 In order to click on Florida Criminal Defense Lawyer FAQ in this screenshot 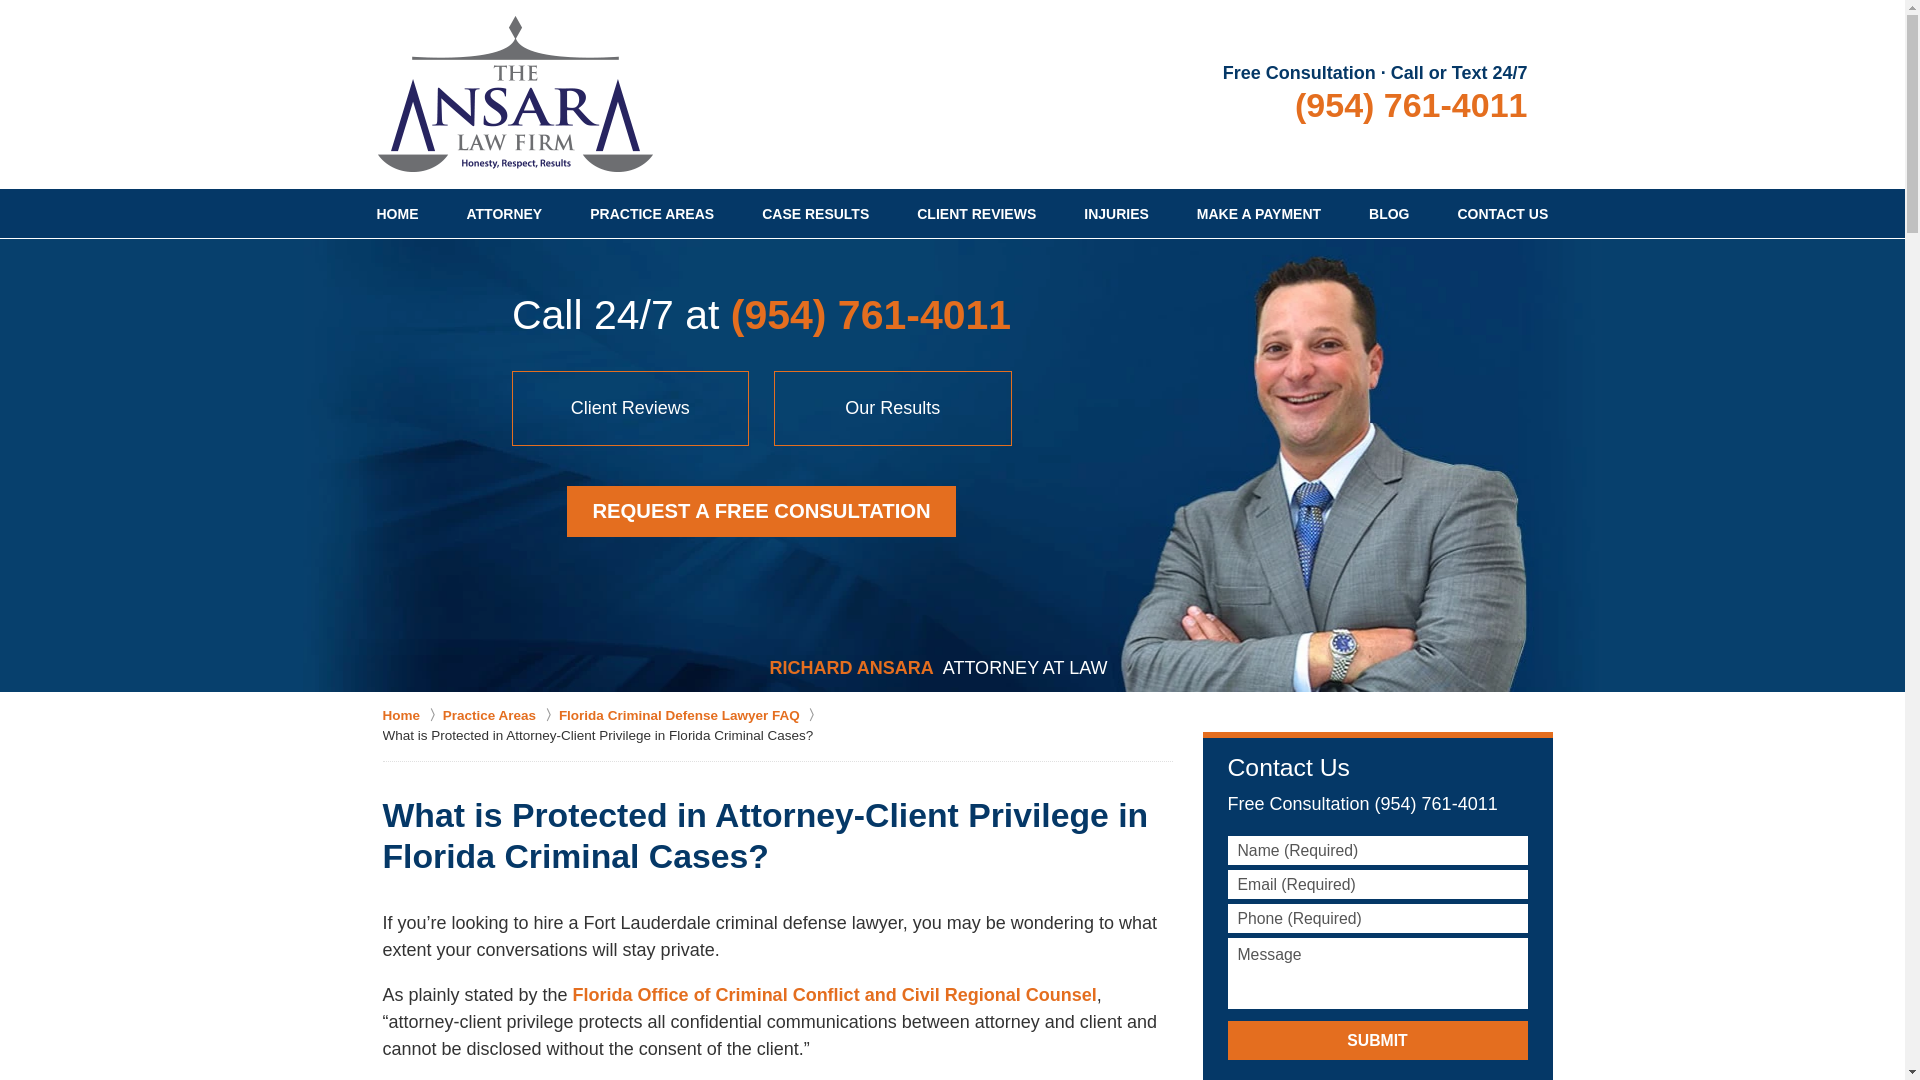, I will do `click(690, 716)`.